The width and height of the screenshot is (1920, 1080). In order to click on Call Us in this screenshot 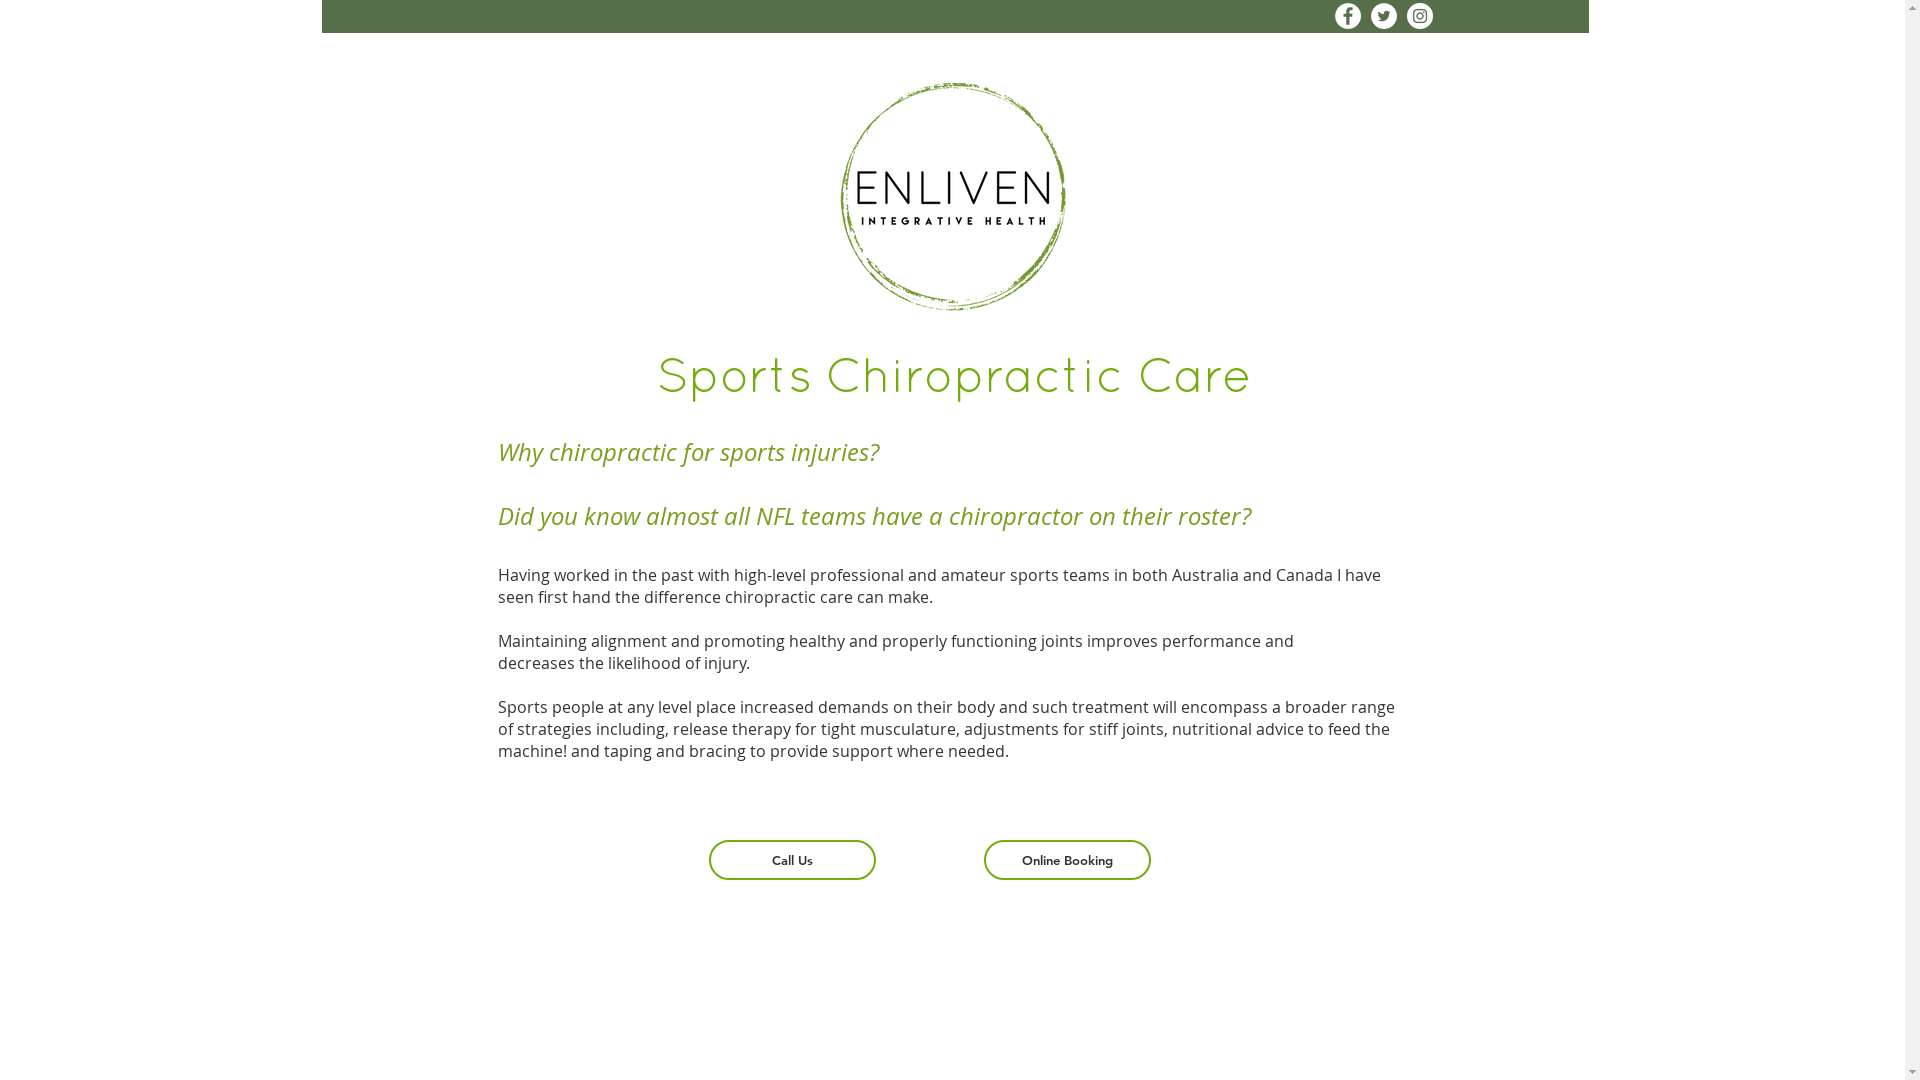, I will do `click(792, 860)`.